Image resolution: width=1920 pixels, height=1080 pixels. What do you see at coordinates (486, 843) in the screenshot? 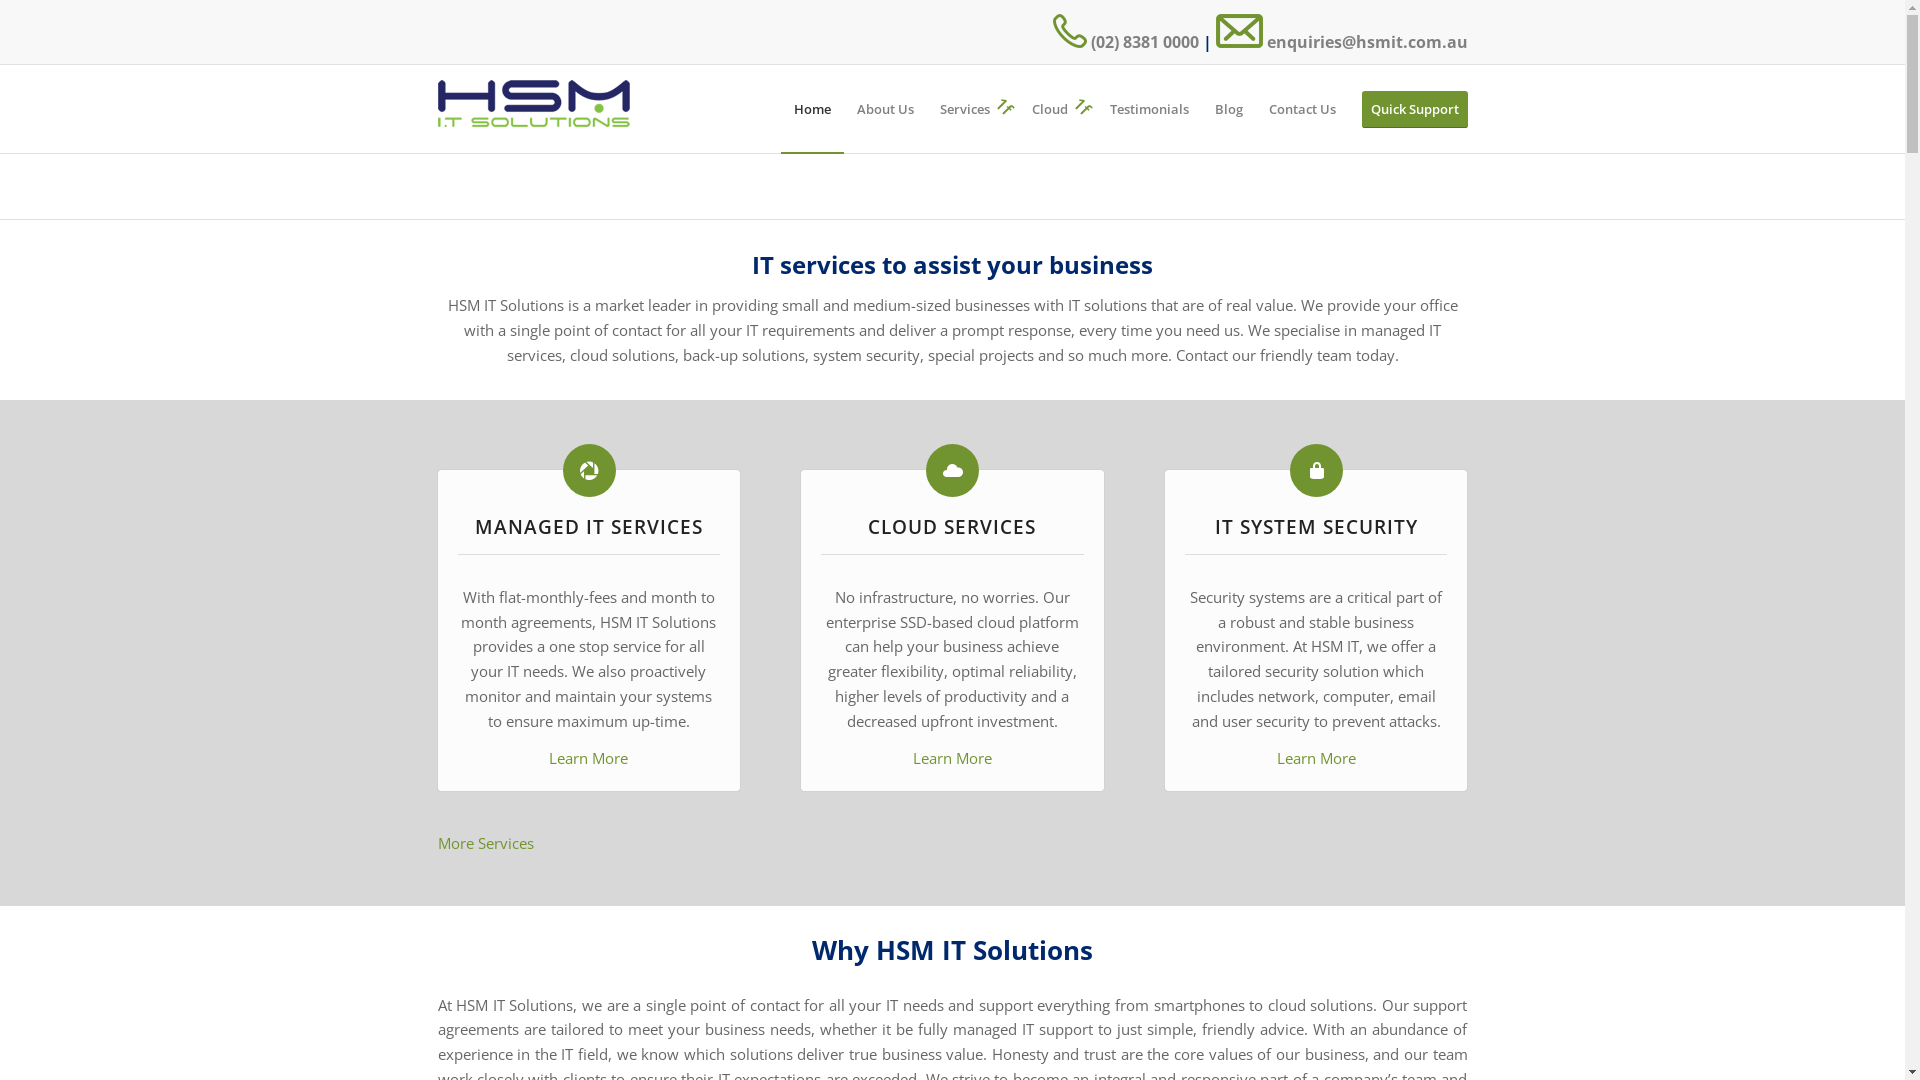
I see `More Services` at bounding box center [486, 843].